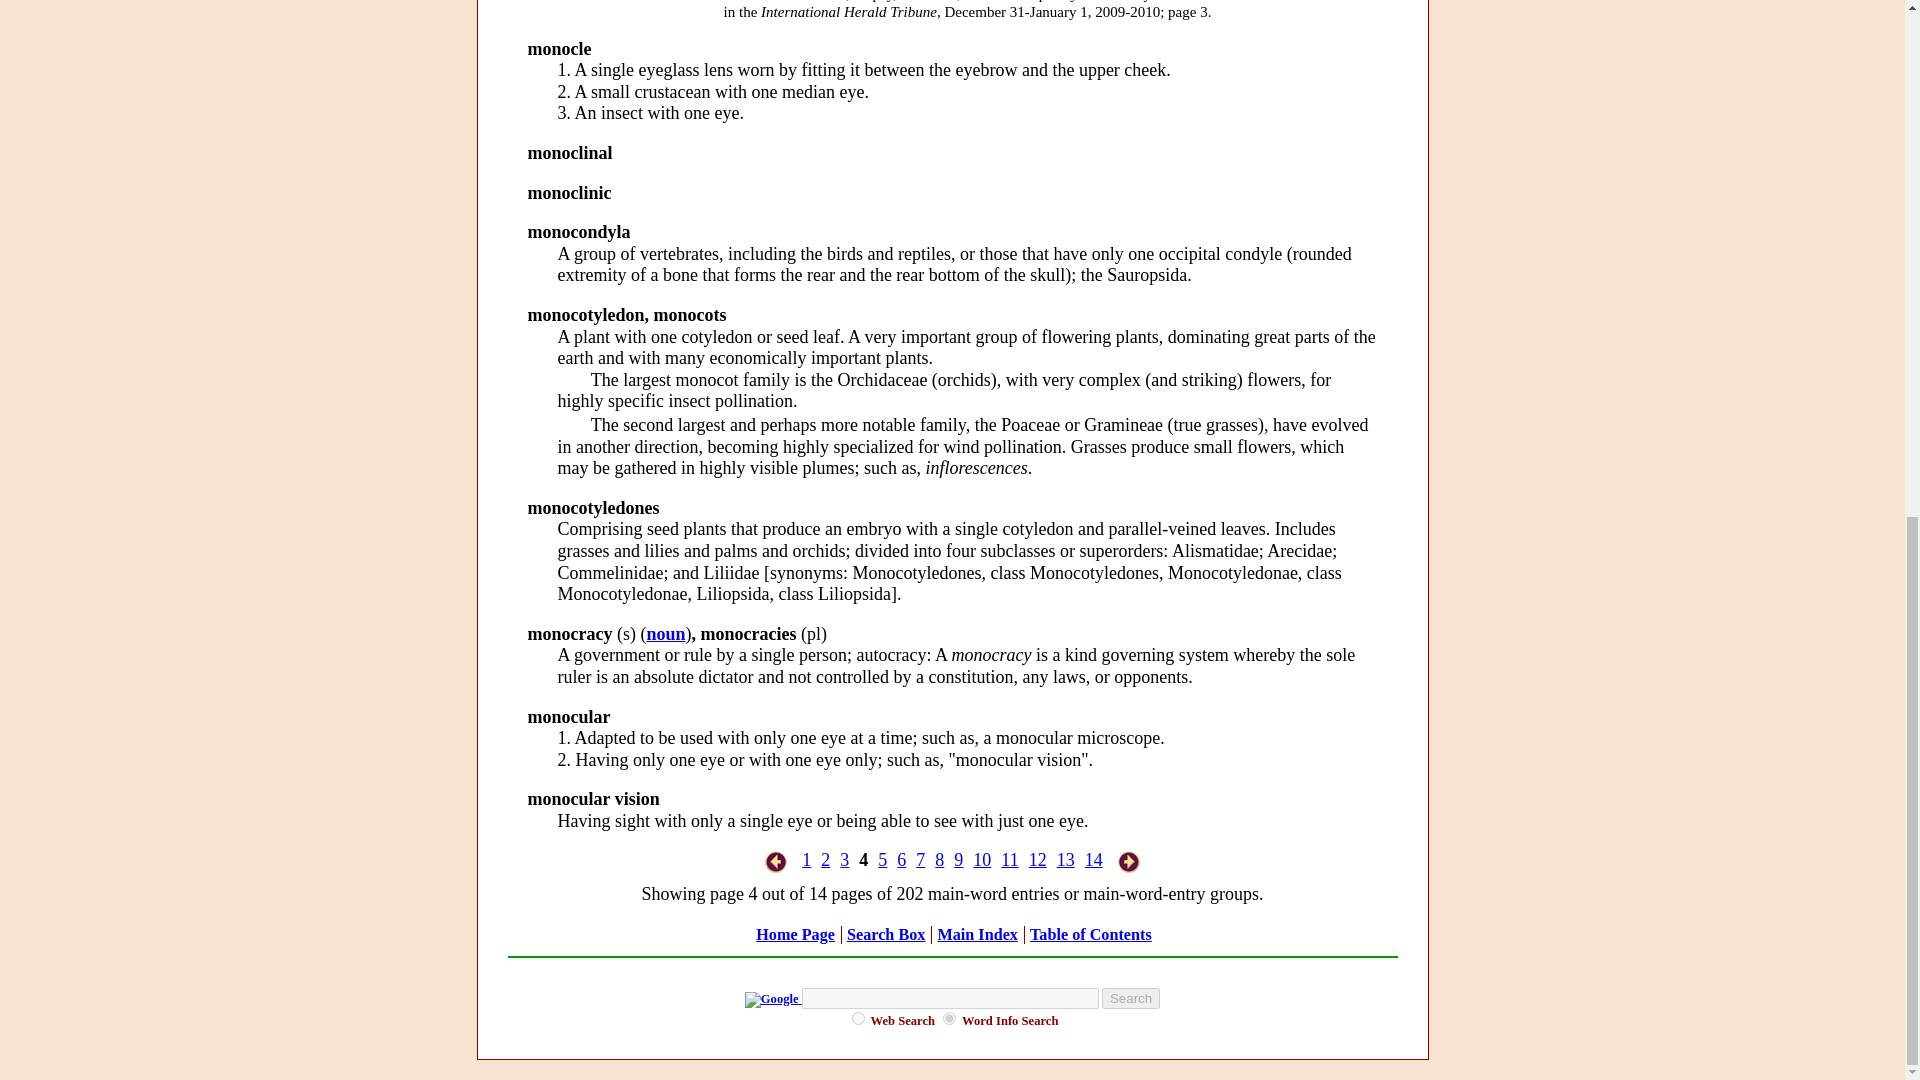 The width and height of the screenshot is (1920, 1080). What do you see at coordinates (665, 634) in the screenshot?
I see `noun` at bounding box center [665, 634].